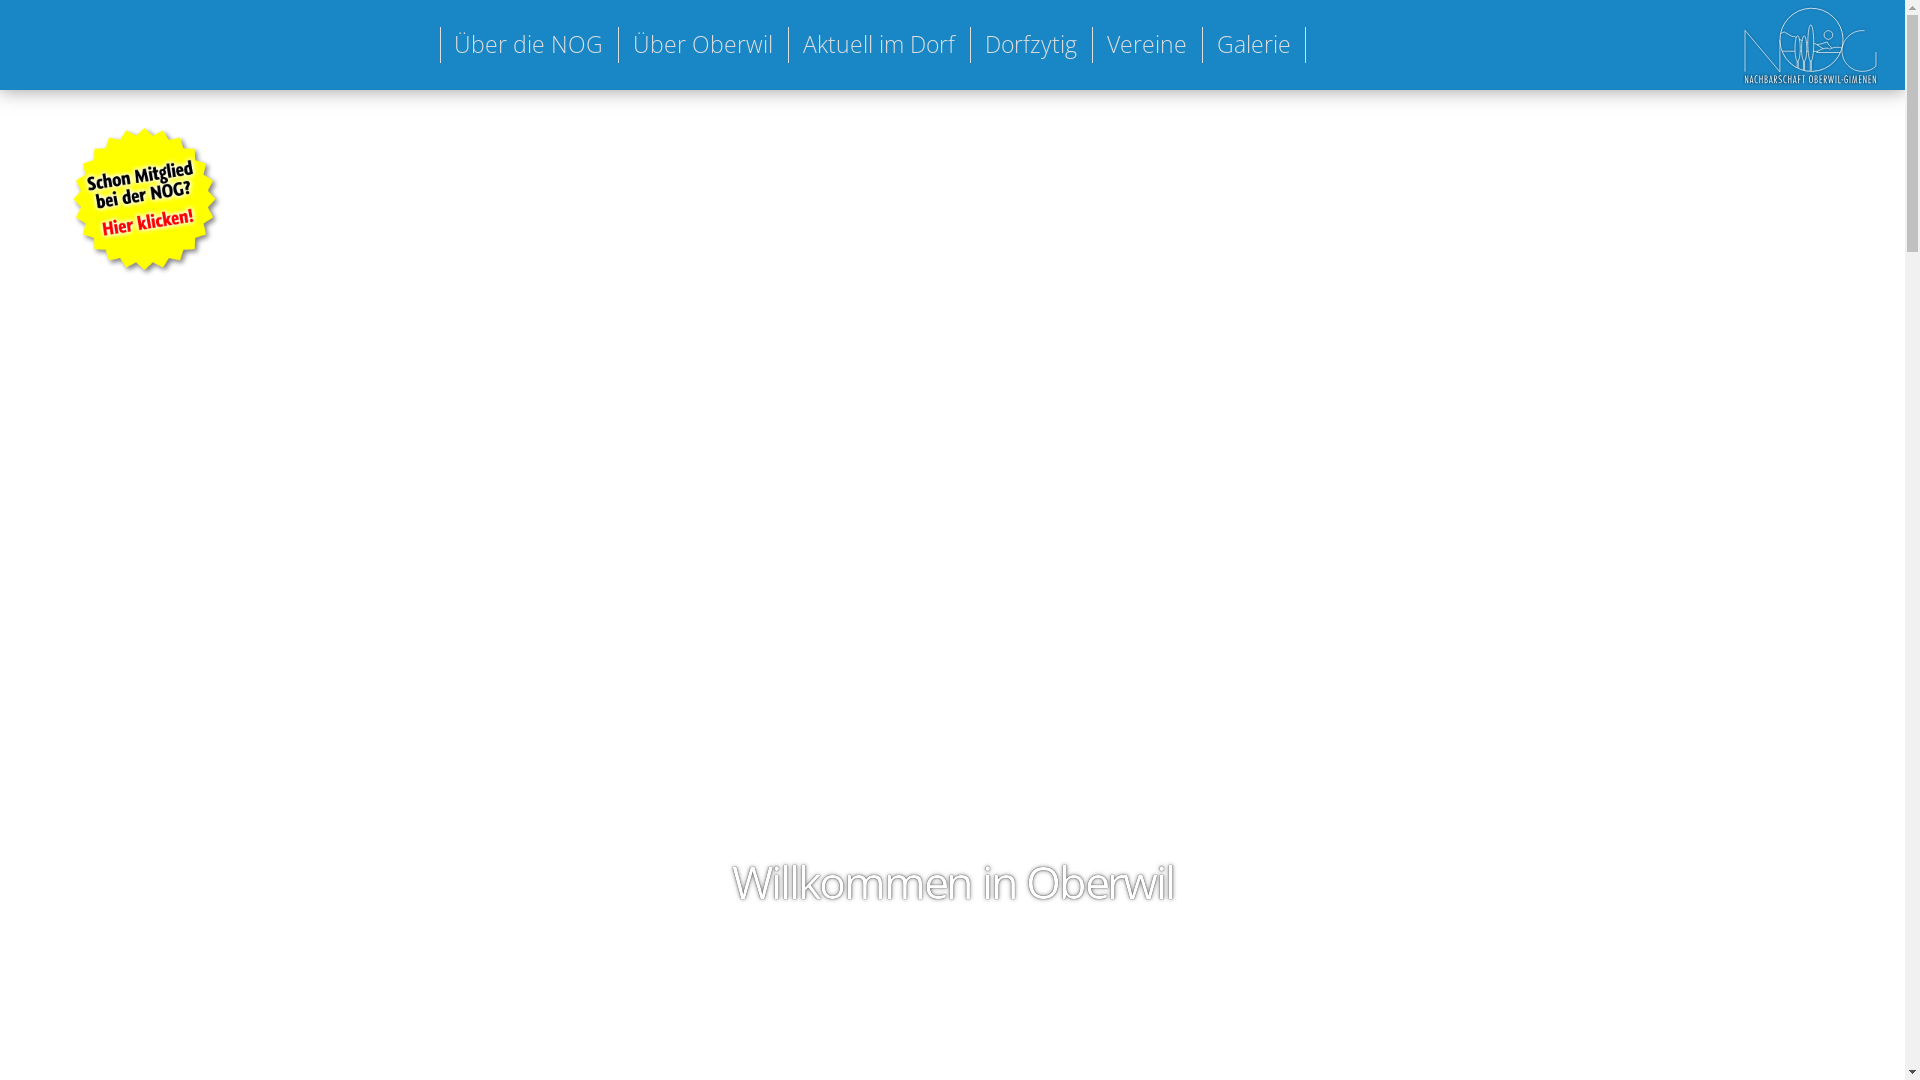  I want to click on Vereine, so click(1147, 45).